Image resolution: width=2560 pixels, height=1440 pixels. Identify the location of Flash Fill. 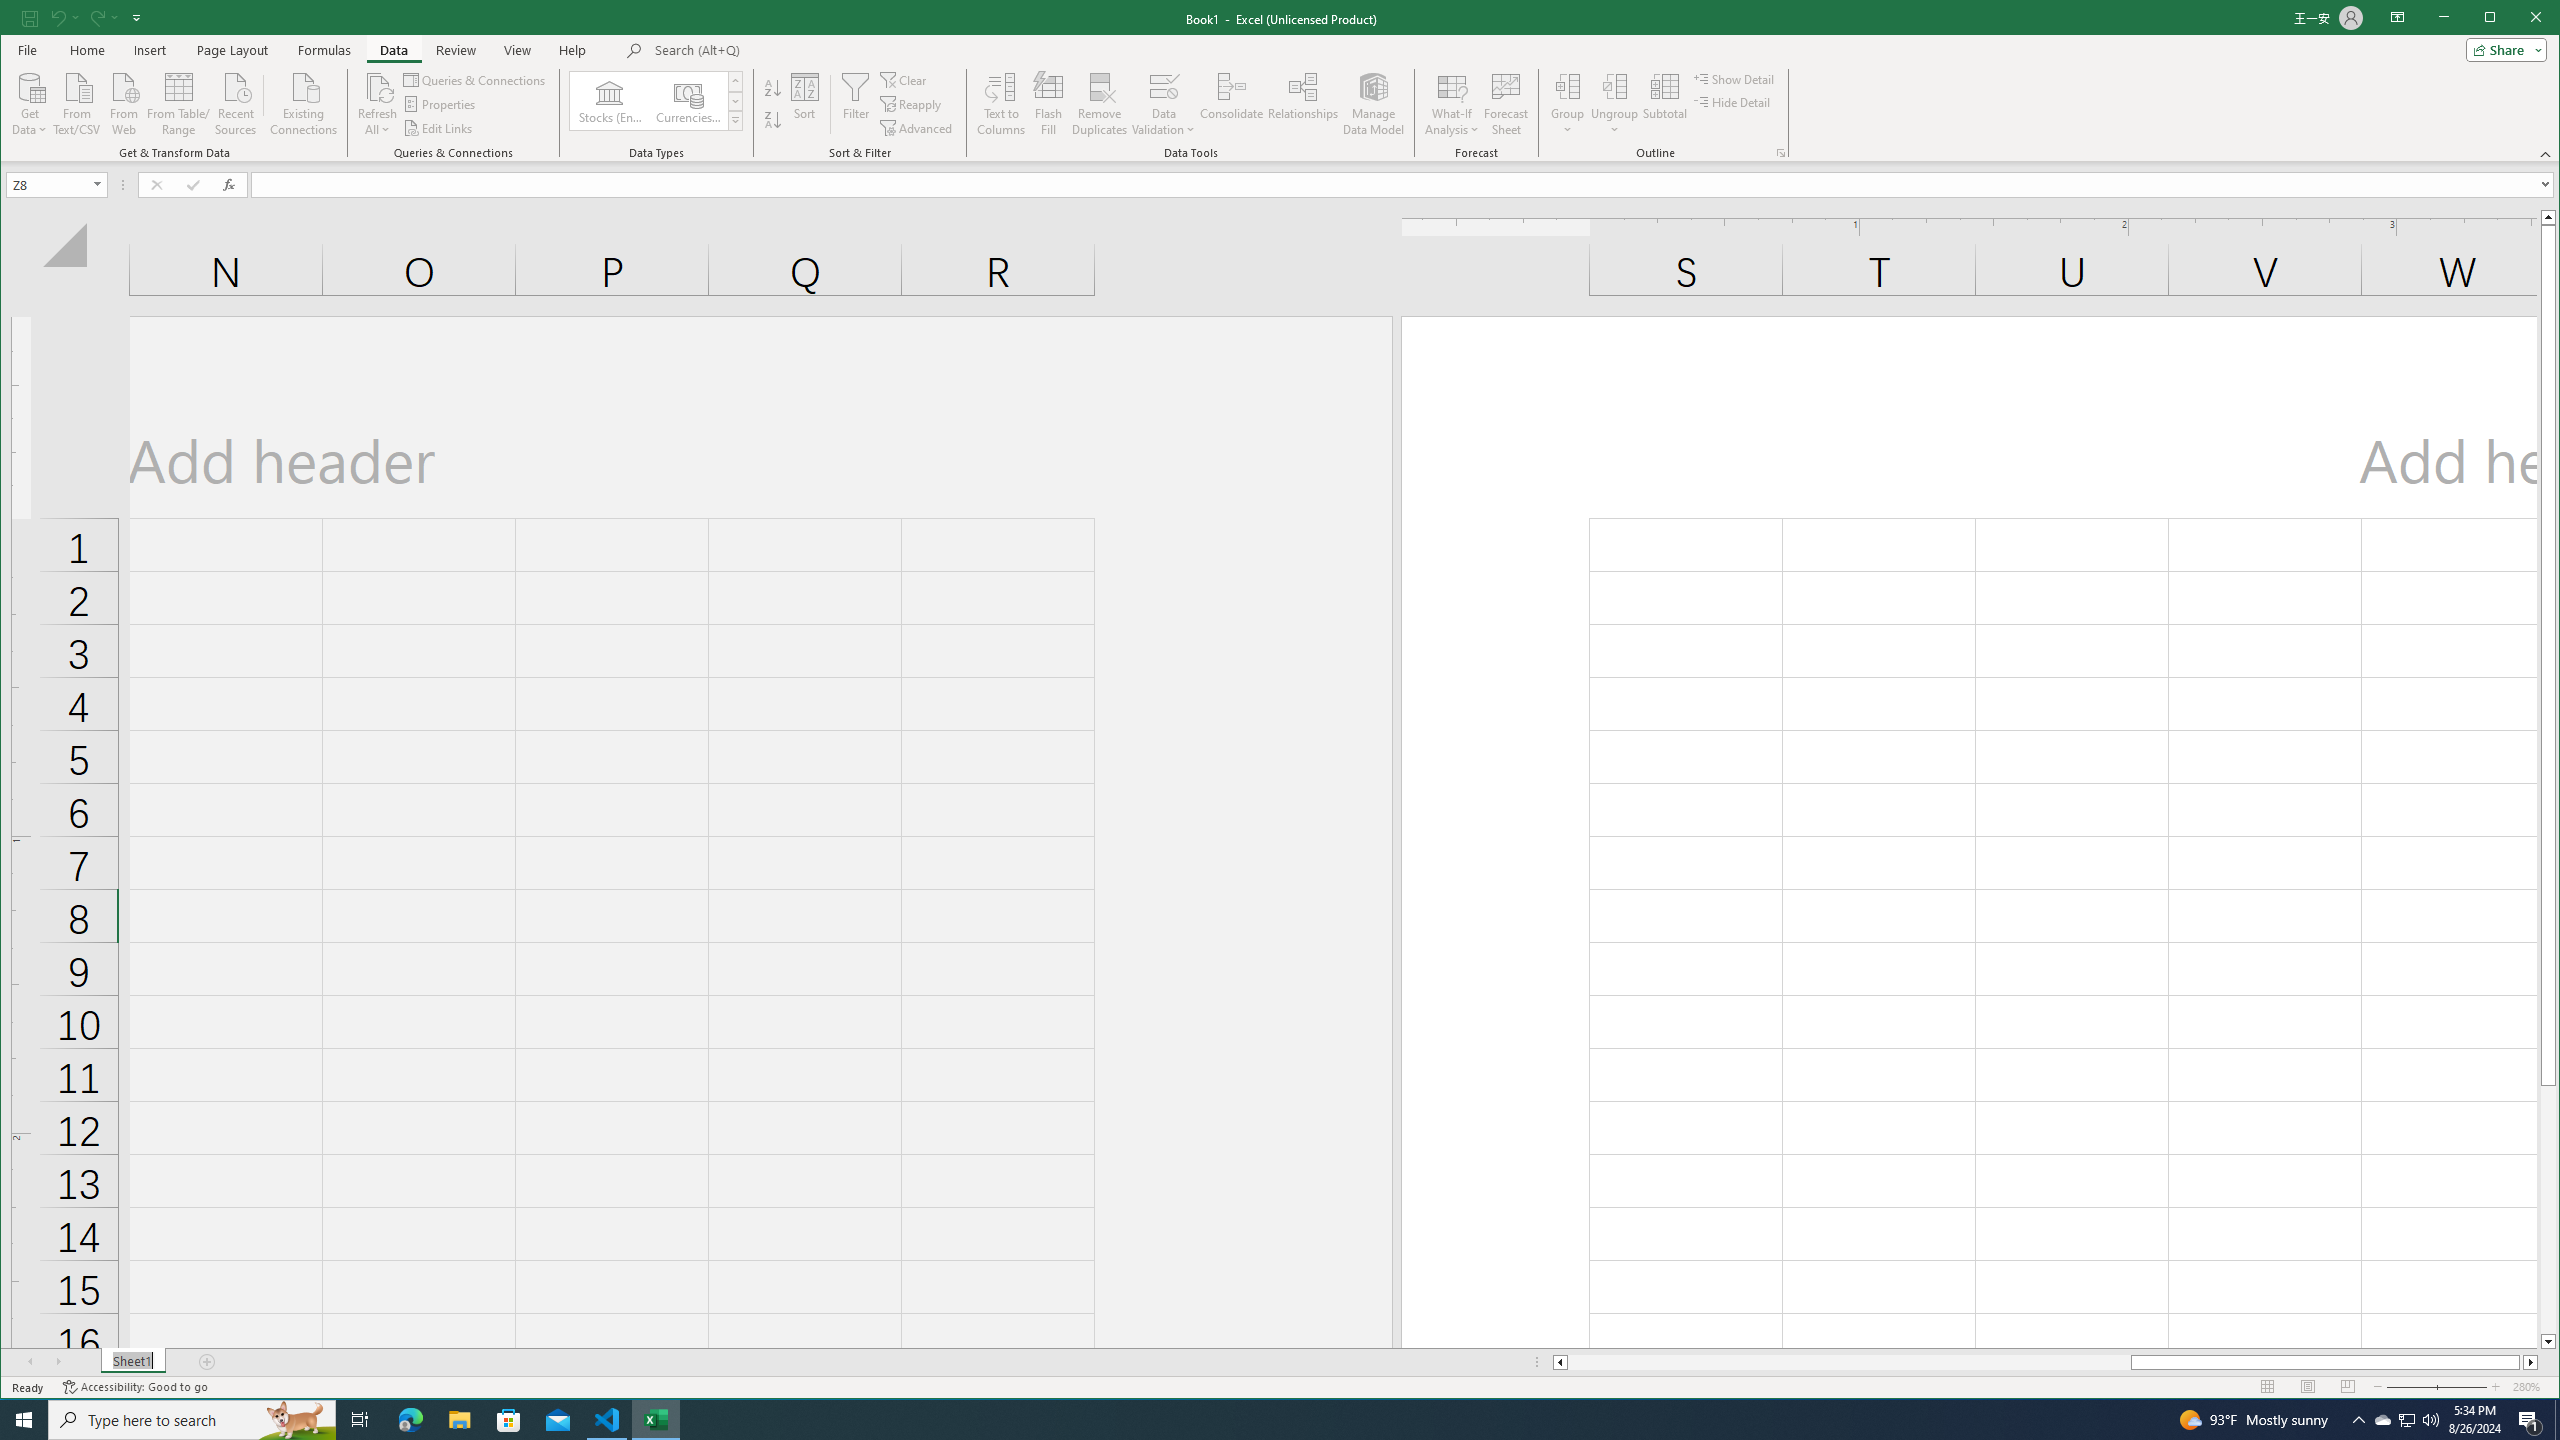
(1050, 104).